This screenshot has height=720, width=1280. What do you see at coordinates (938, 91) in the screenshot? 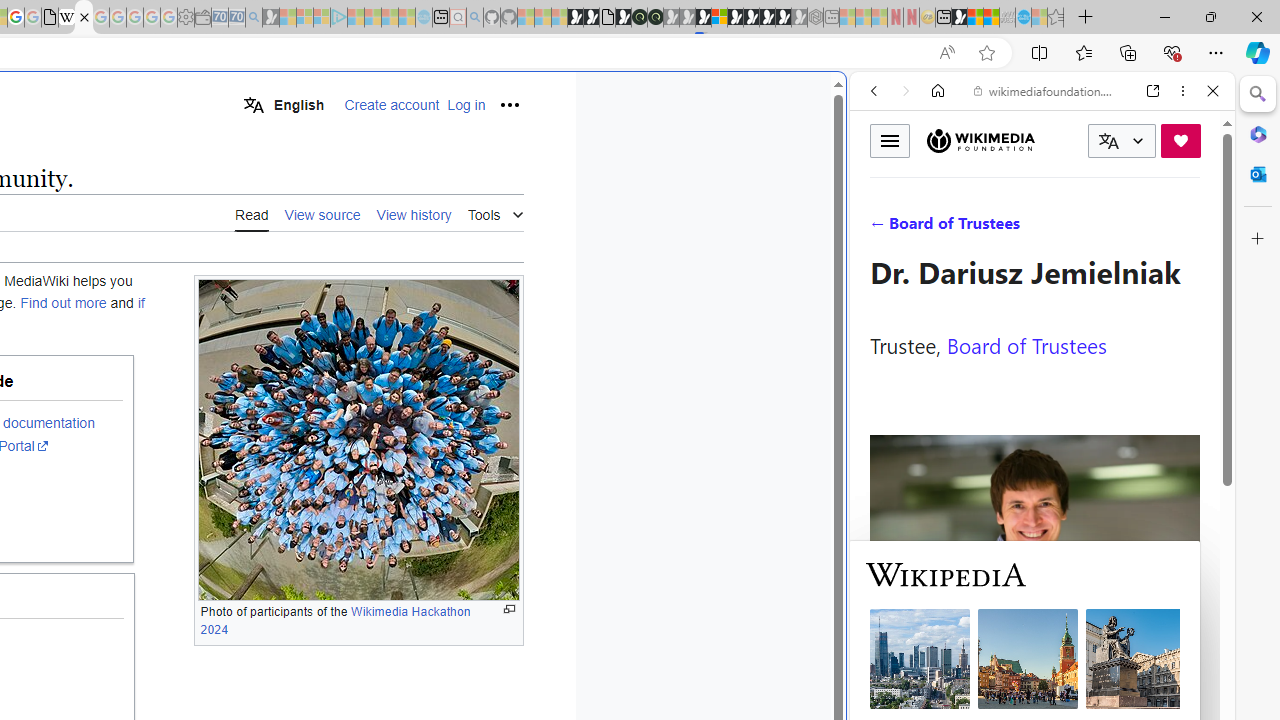
I see `Home` at bounding box center [938, 91].